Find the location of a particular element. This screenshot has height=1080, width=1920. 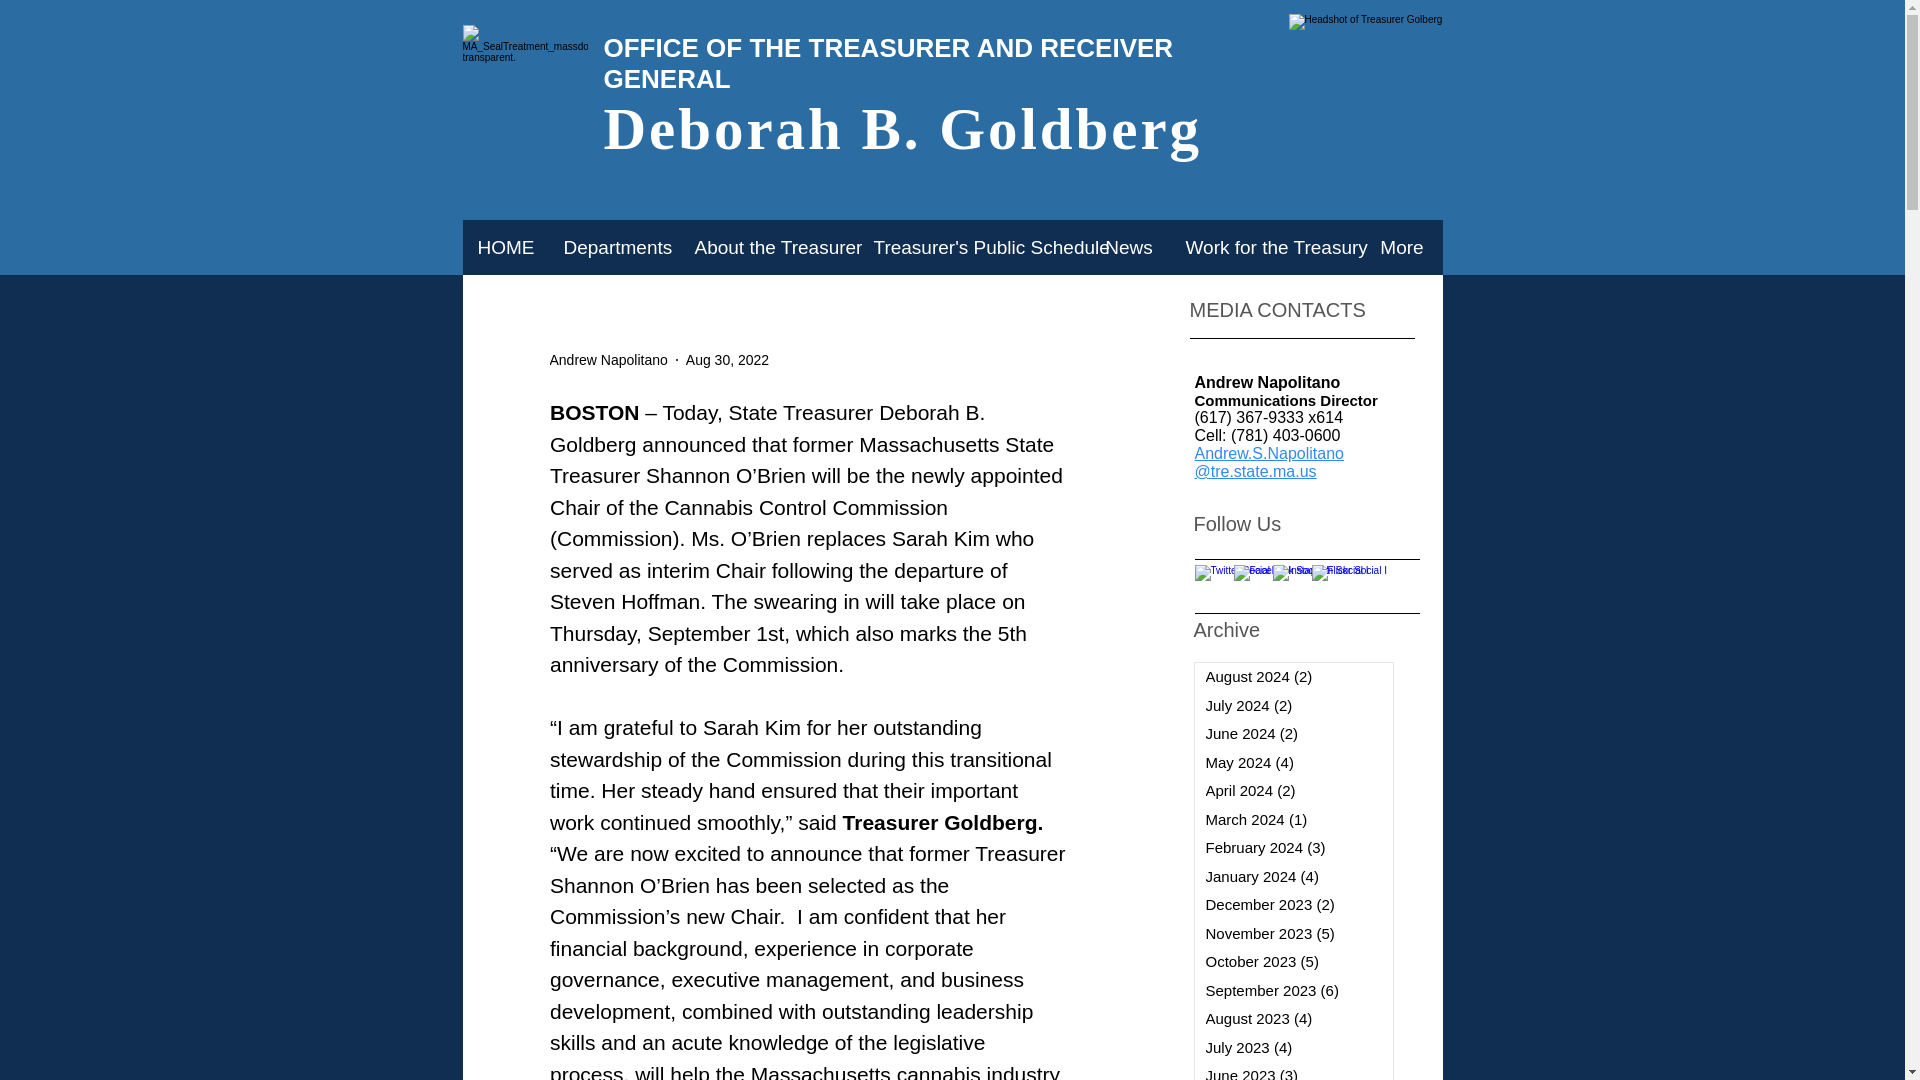

About the Treasurer is located at coordinates (766, 248).